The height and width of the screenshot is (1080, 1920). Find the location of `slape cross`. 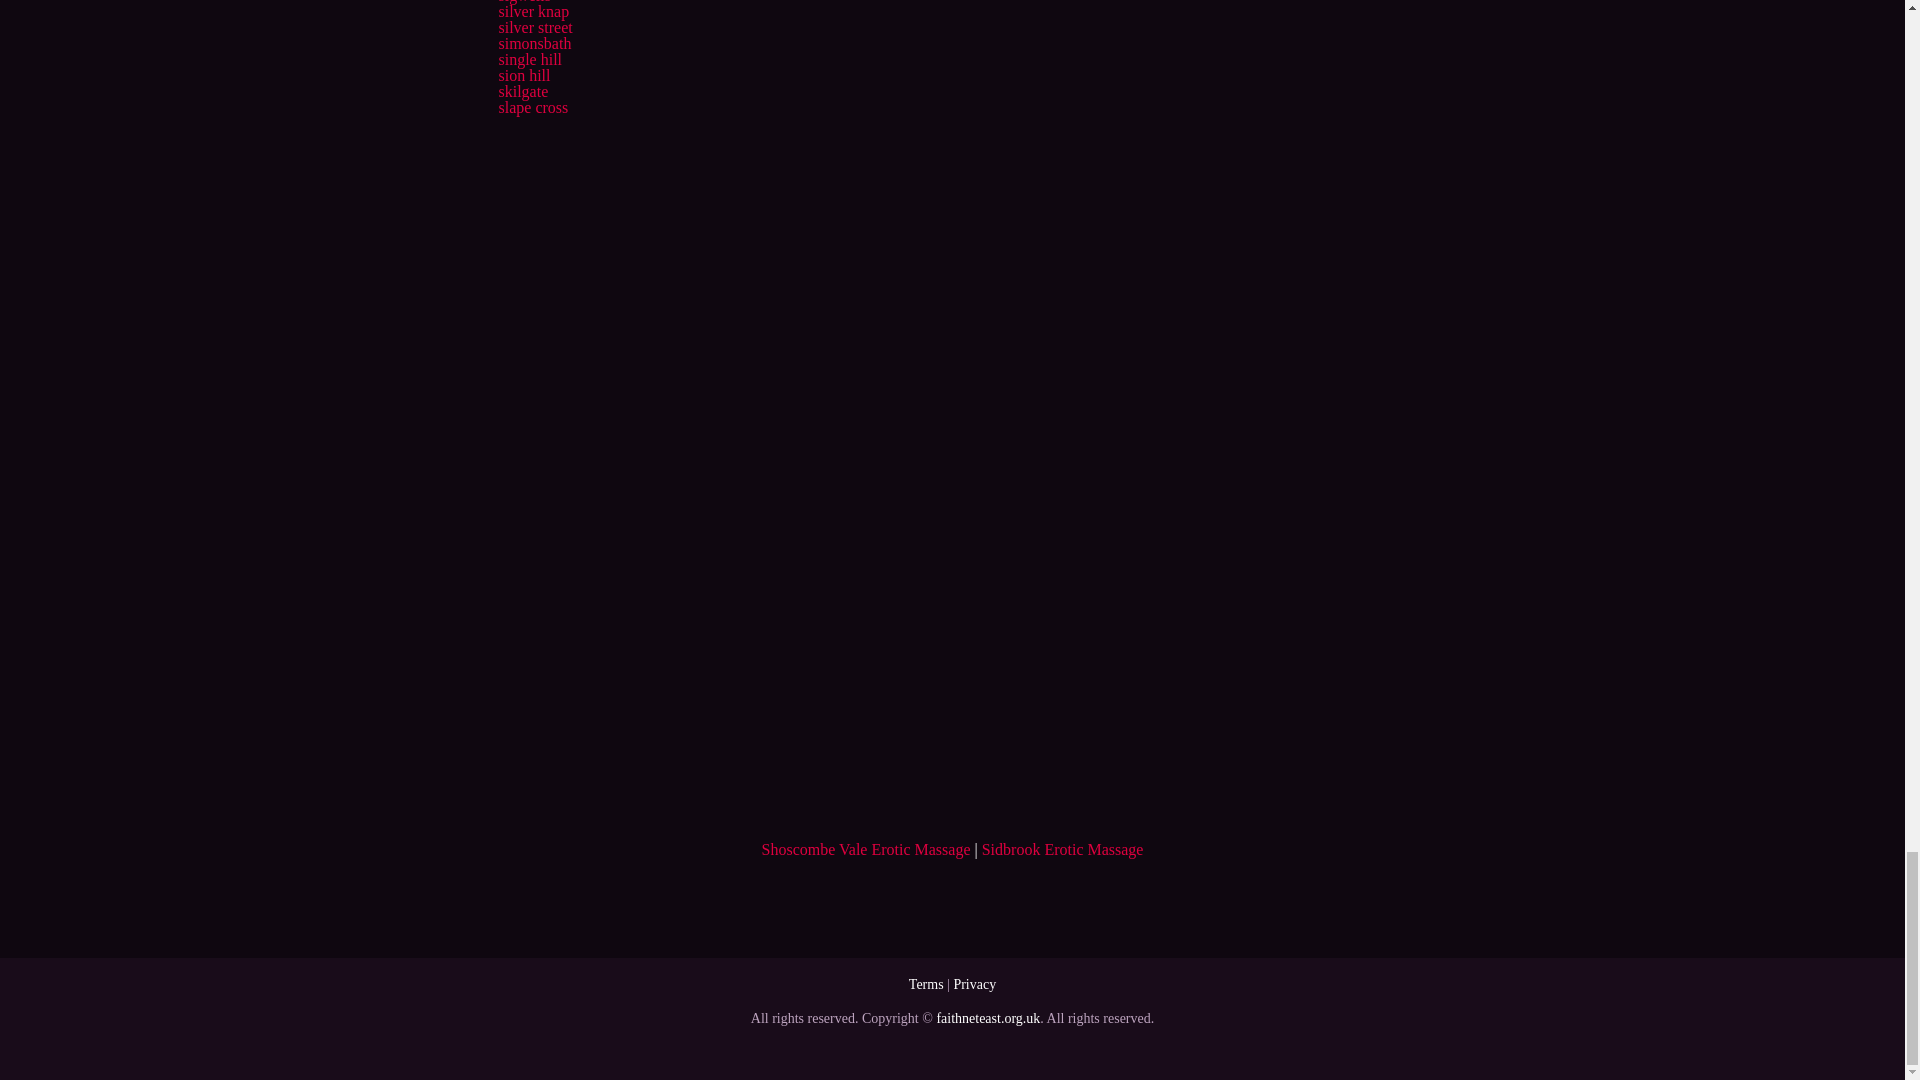

slape cross is located at coordinates (532, 107).